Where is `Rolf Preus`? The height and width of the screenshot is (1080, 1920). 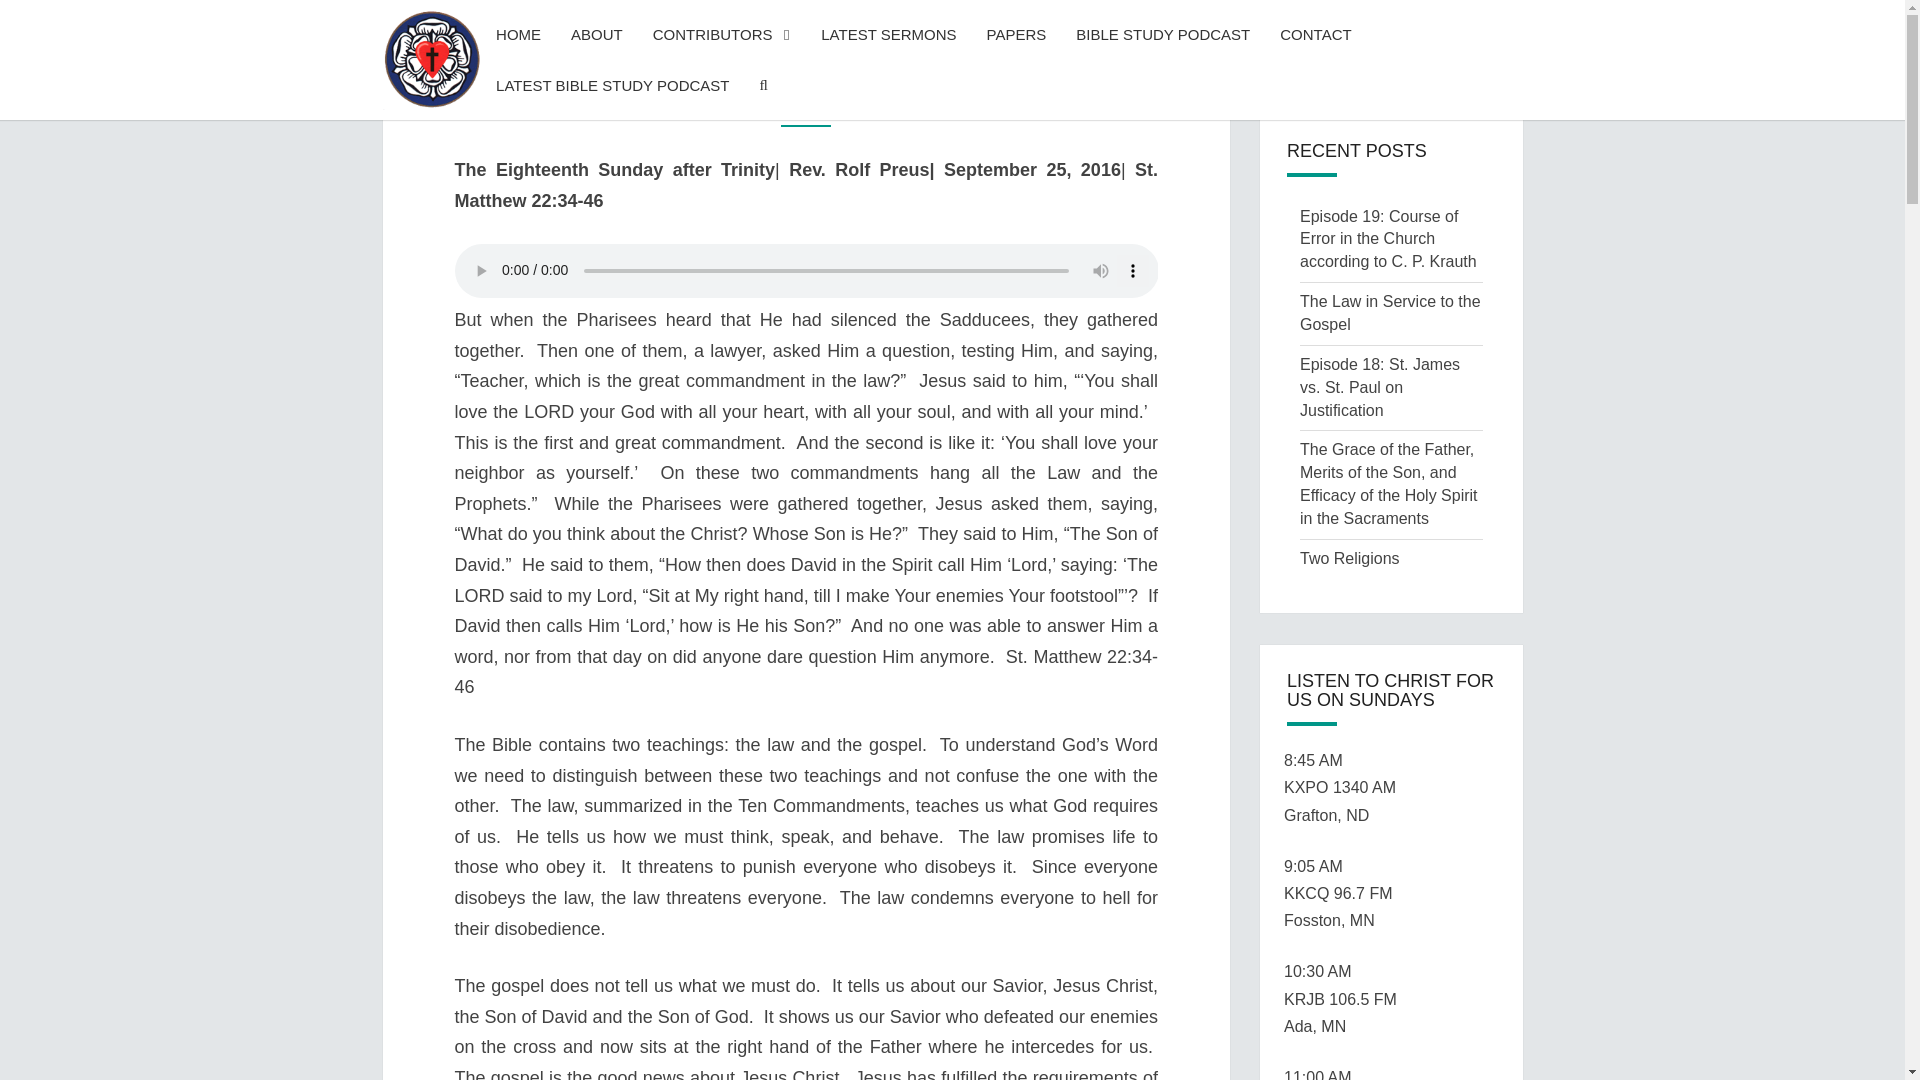
Rolf Preus is located at coordinates (903, 103).